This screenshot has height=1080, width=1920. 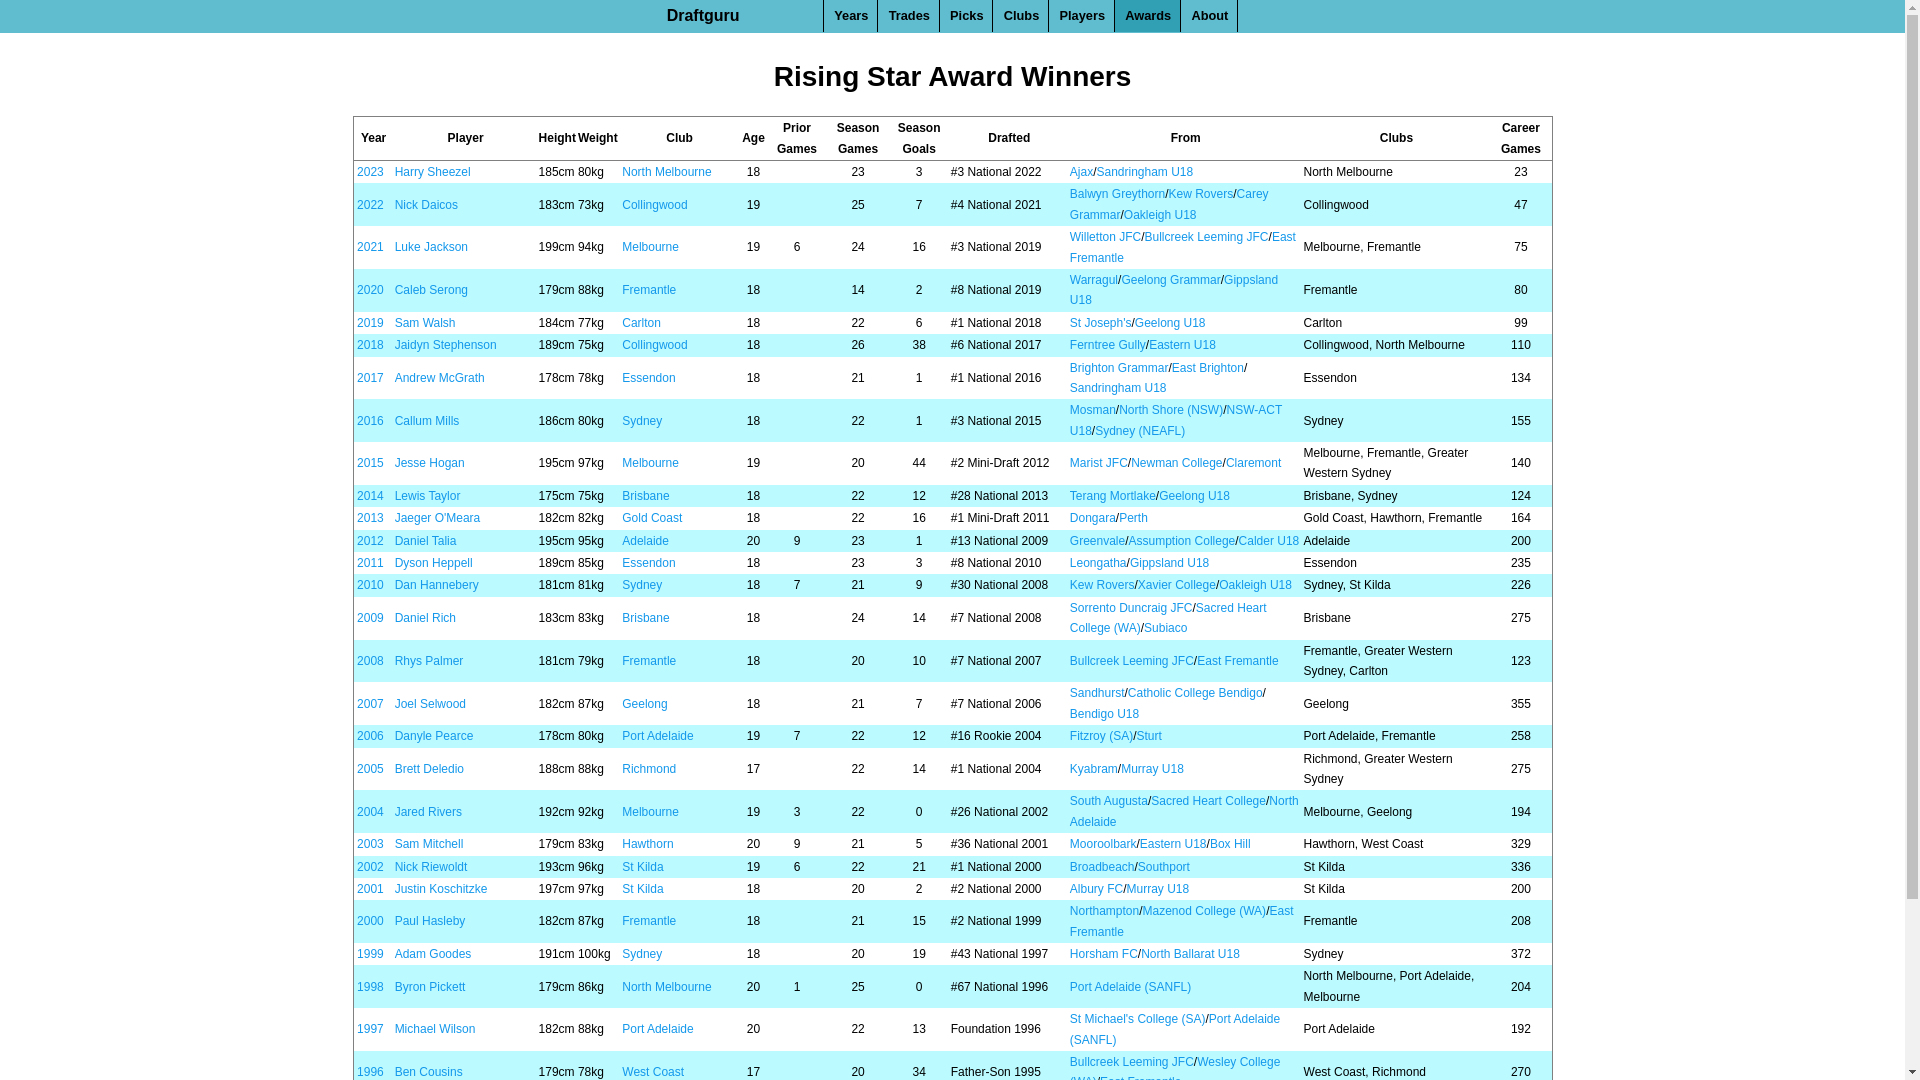 What do you see at coordinates (438, 518) in the screenshot?
I see `Jaeger O'Meara` at bounding box center [438, 518].